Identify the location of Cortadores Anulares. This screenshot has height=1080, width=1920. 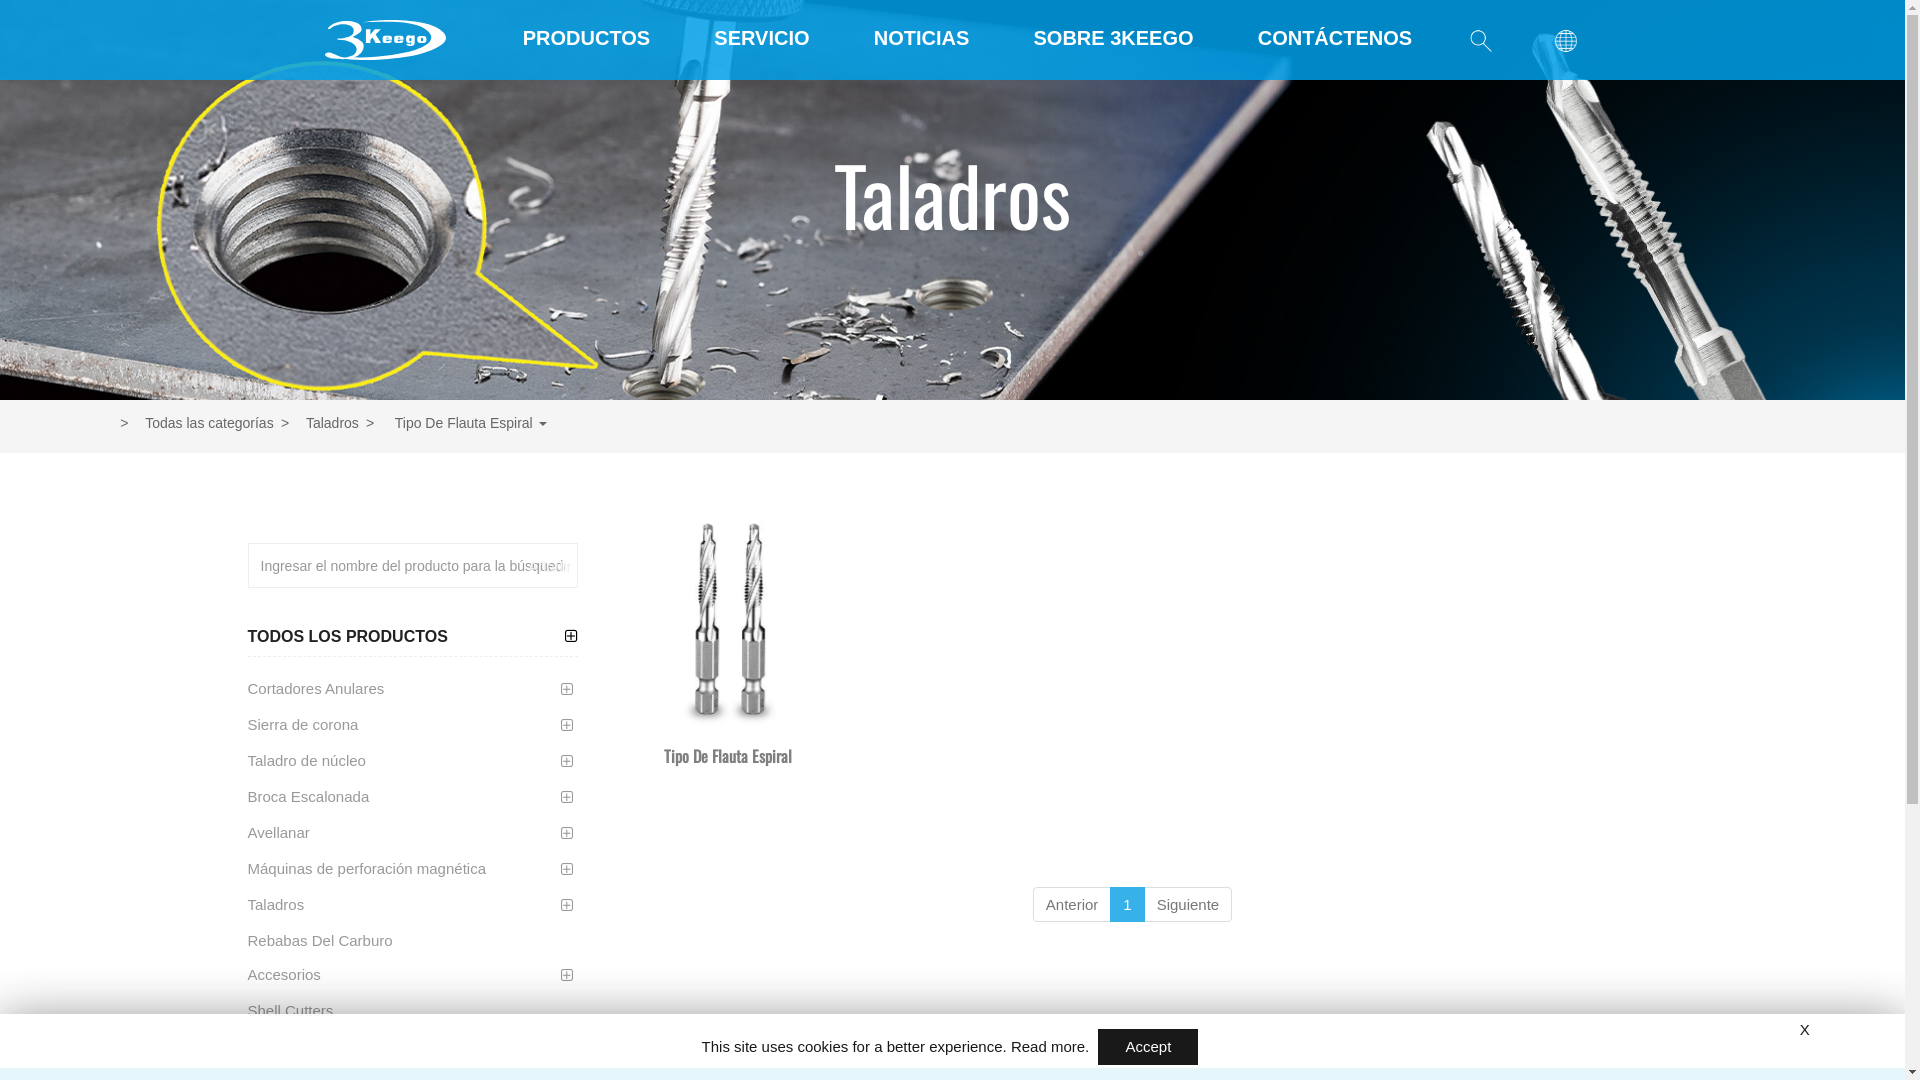
(316, 689).